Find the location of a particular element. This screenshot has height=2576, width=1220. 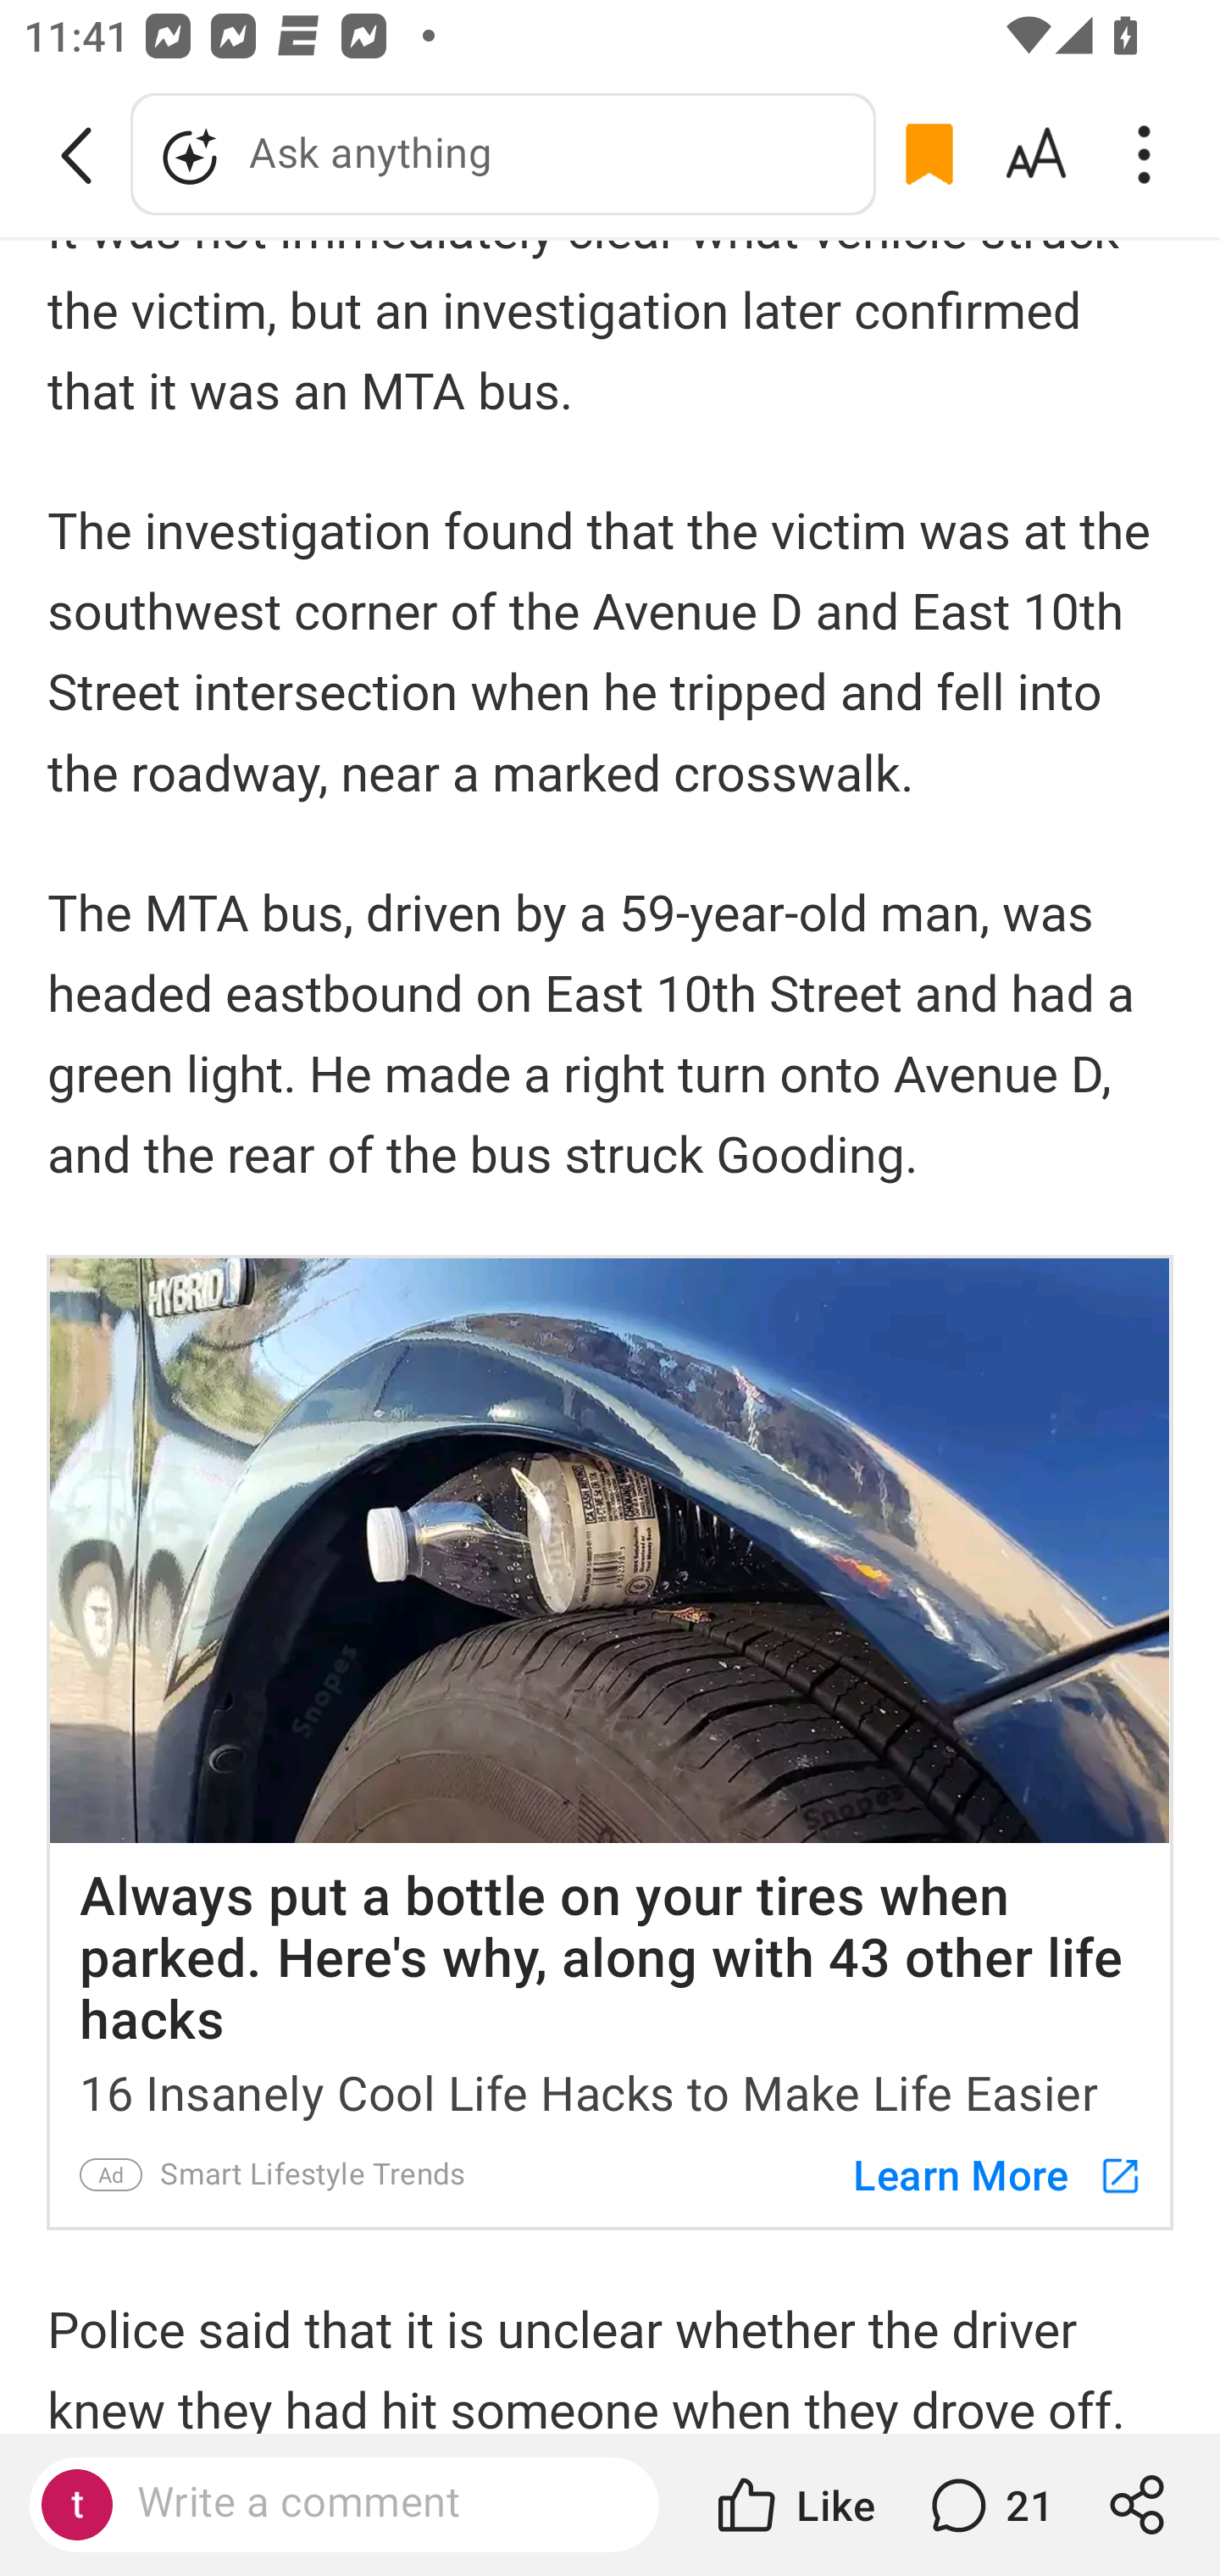

21 is located at coordinates (988, 2505).